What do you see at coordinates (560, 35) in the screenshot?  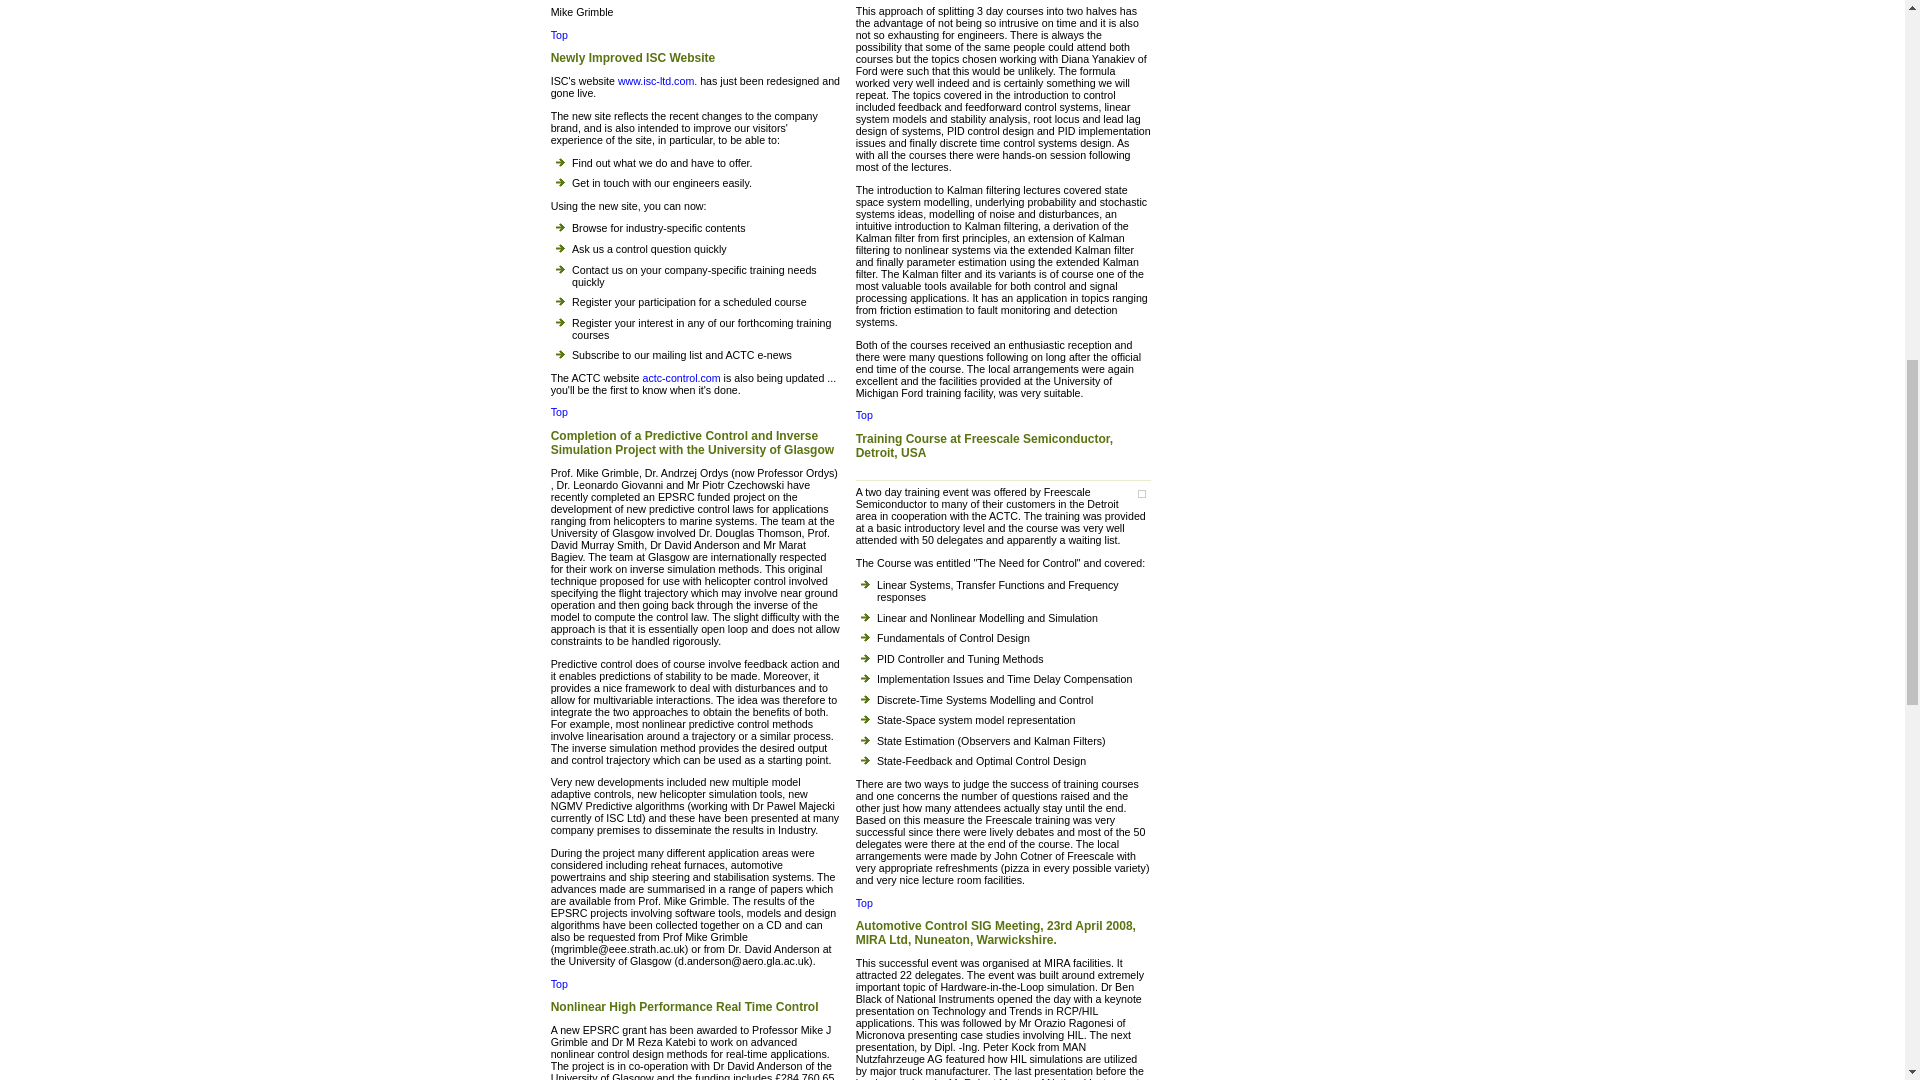 I see `Top` at bounding box center [560, 35].